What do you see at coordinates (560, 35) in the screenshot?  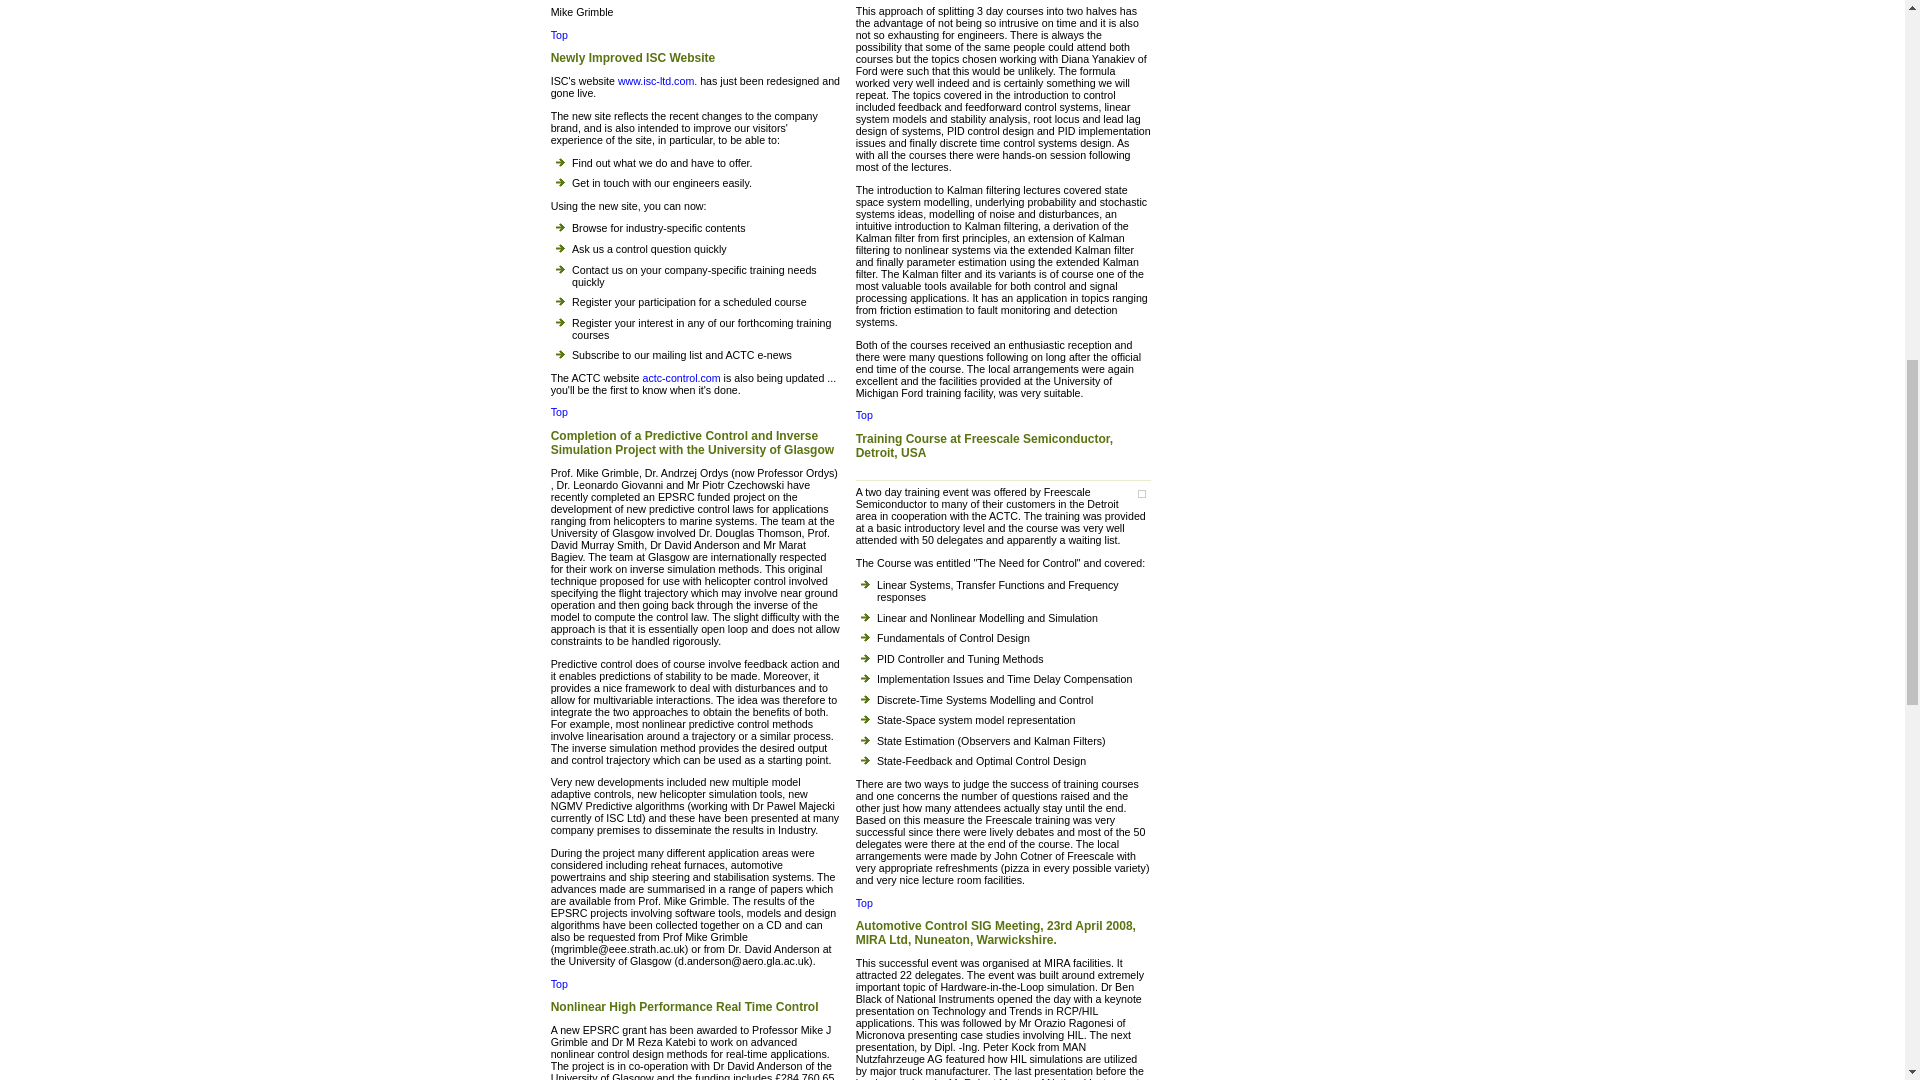 I see `Top` at bounding box center [560, 35].